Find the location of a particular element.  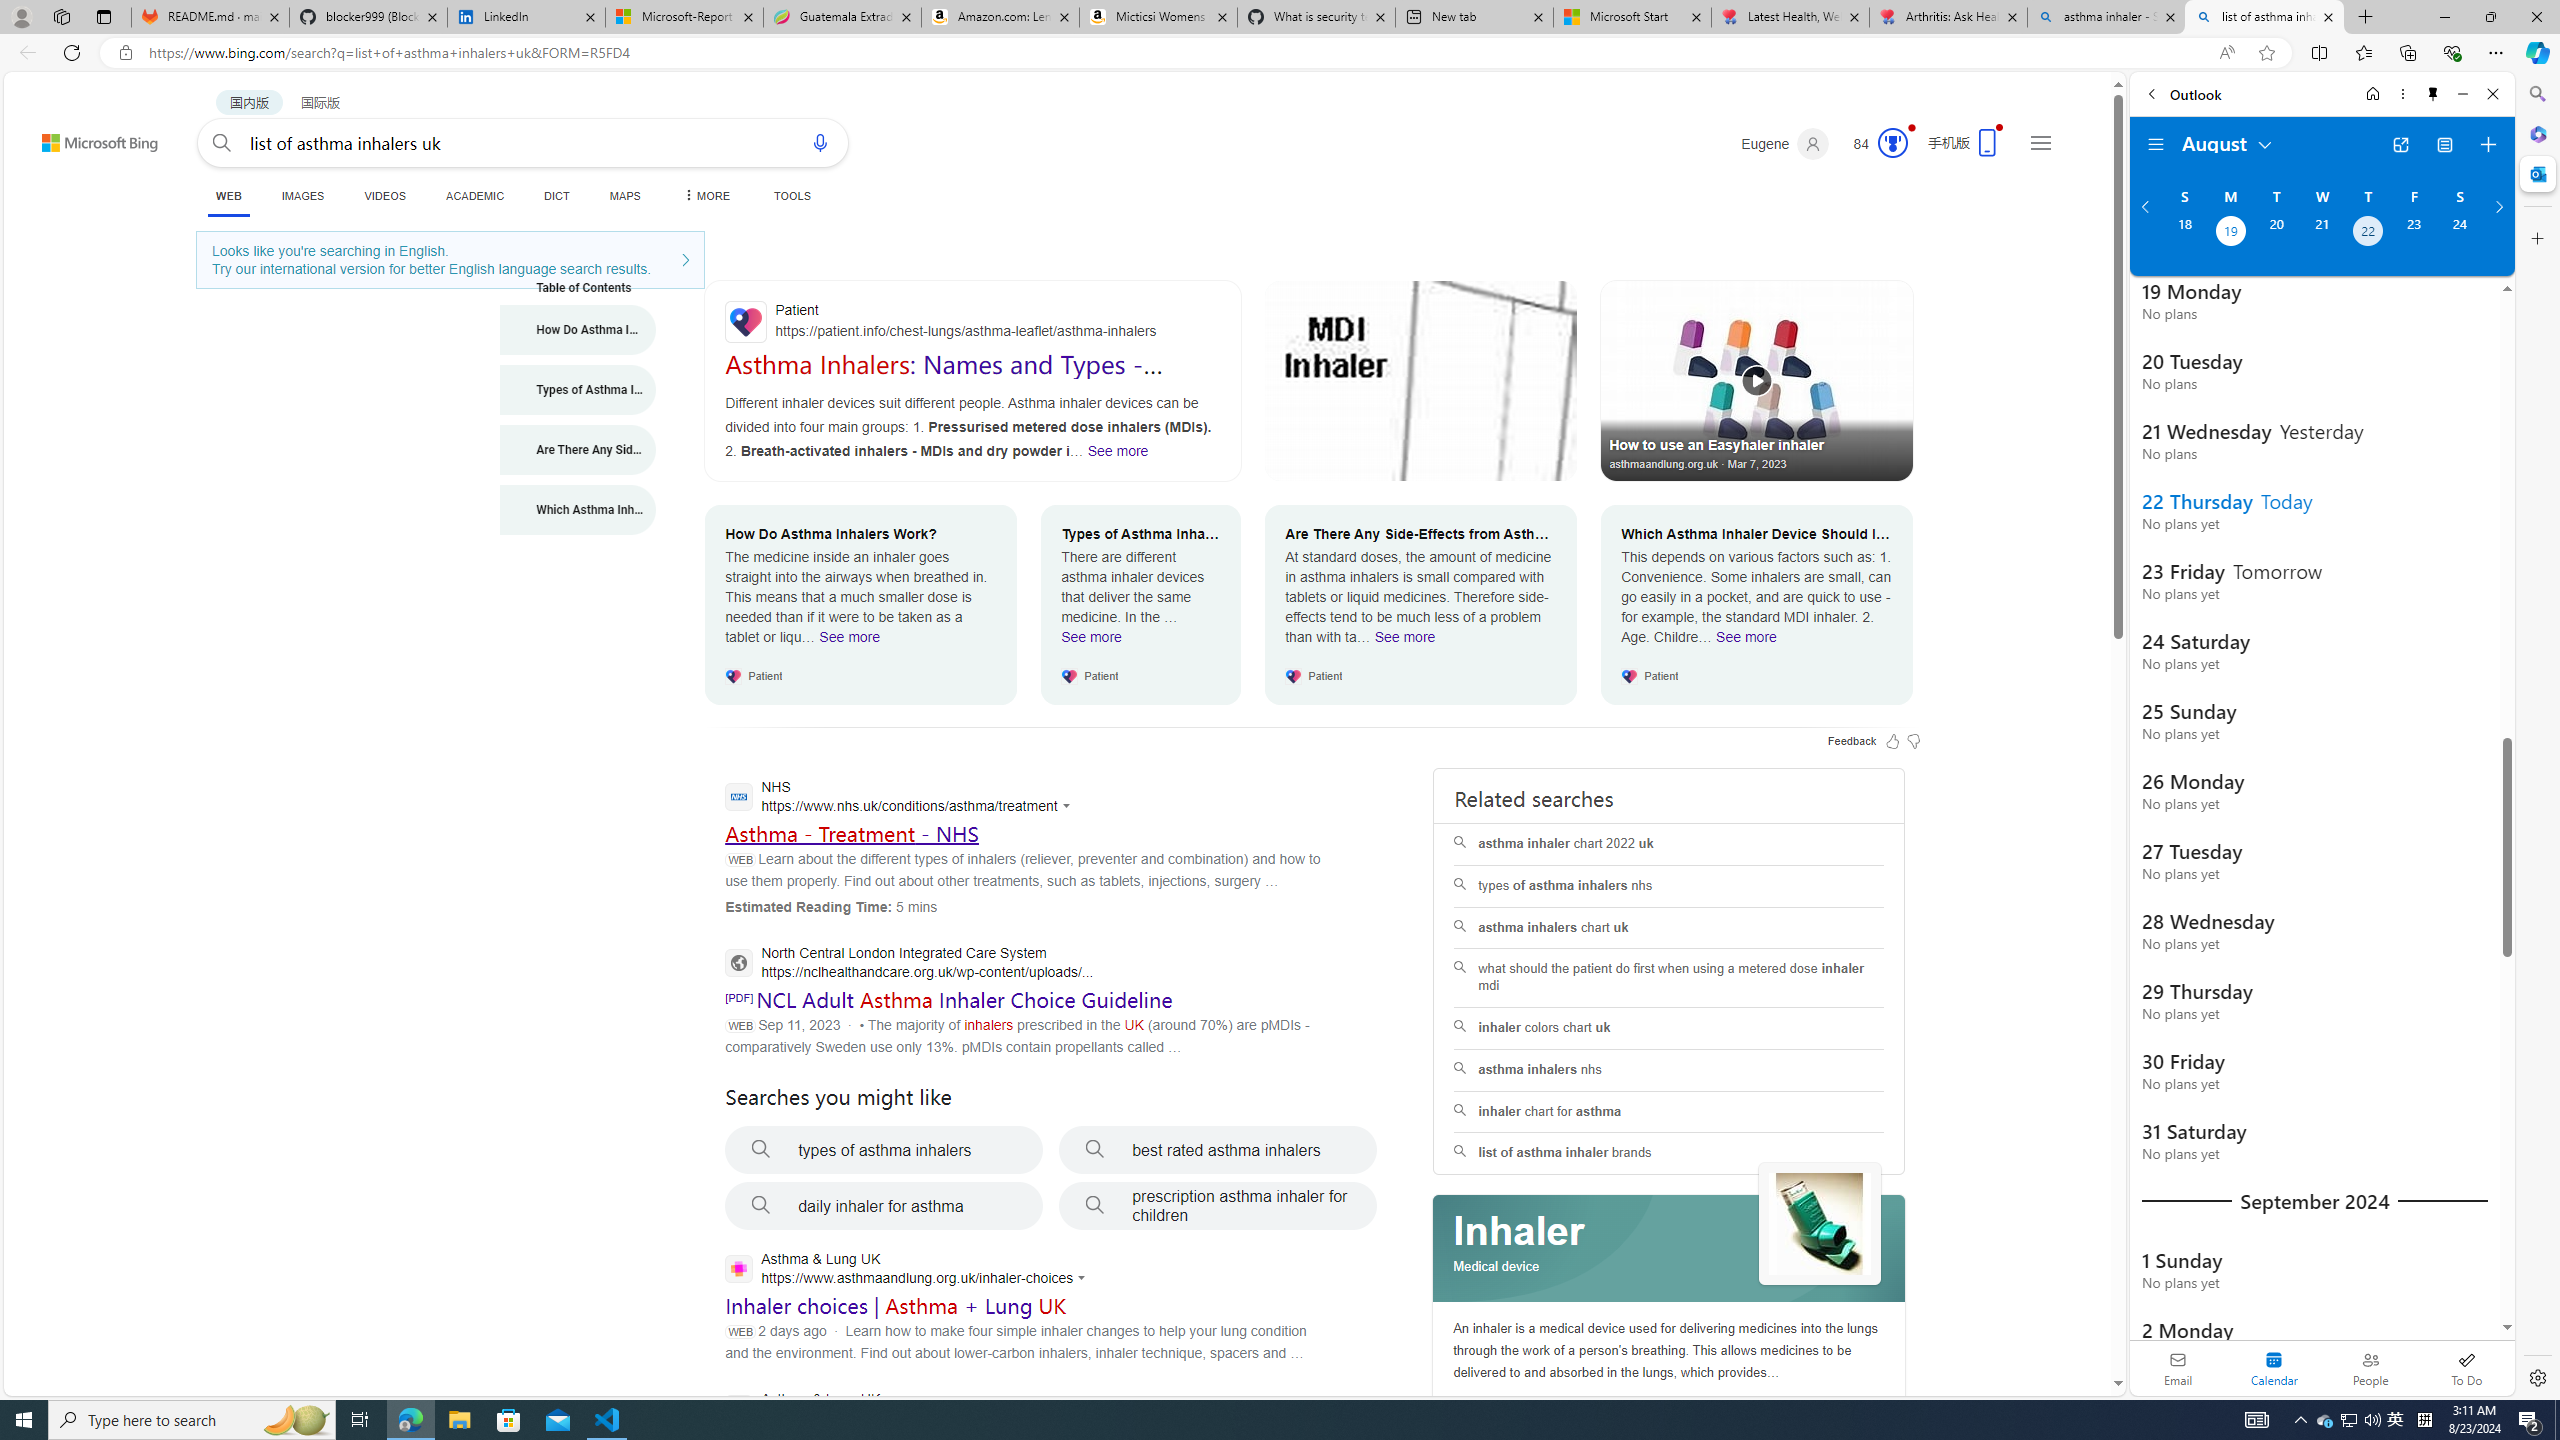

inhaler colors chart uk is located at coordinates (1669, 1028).